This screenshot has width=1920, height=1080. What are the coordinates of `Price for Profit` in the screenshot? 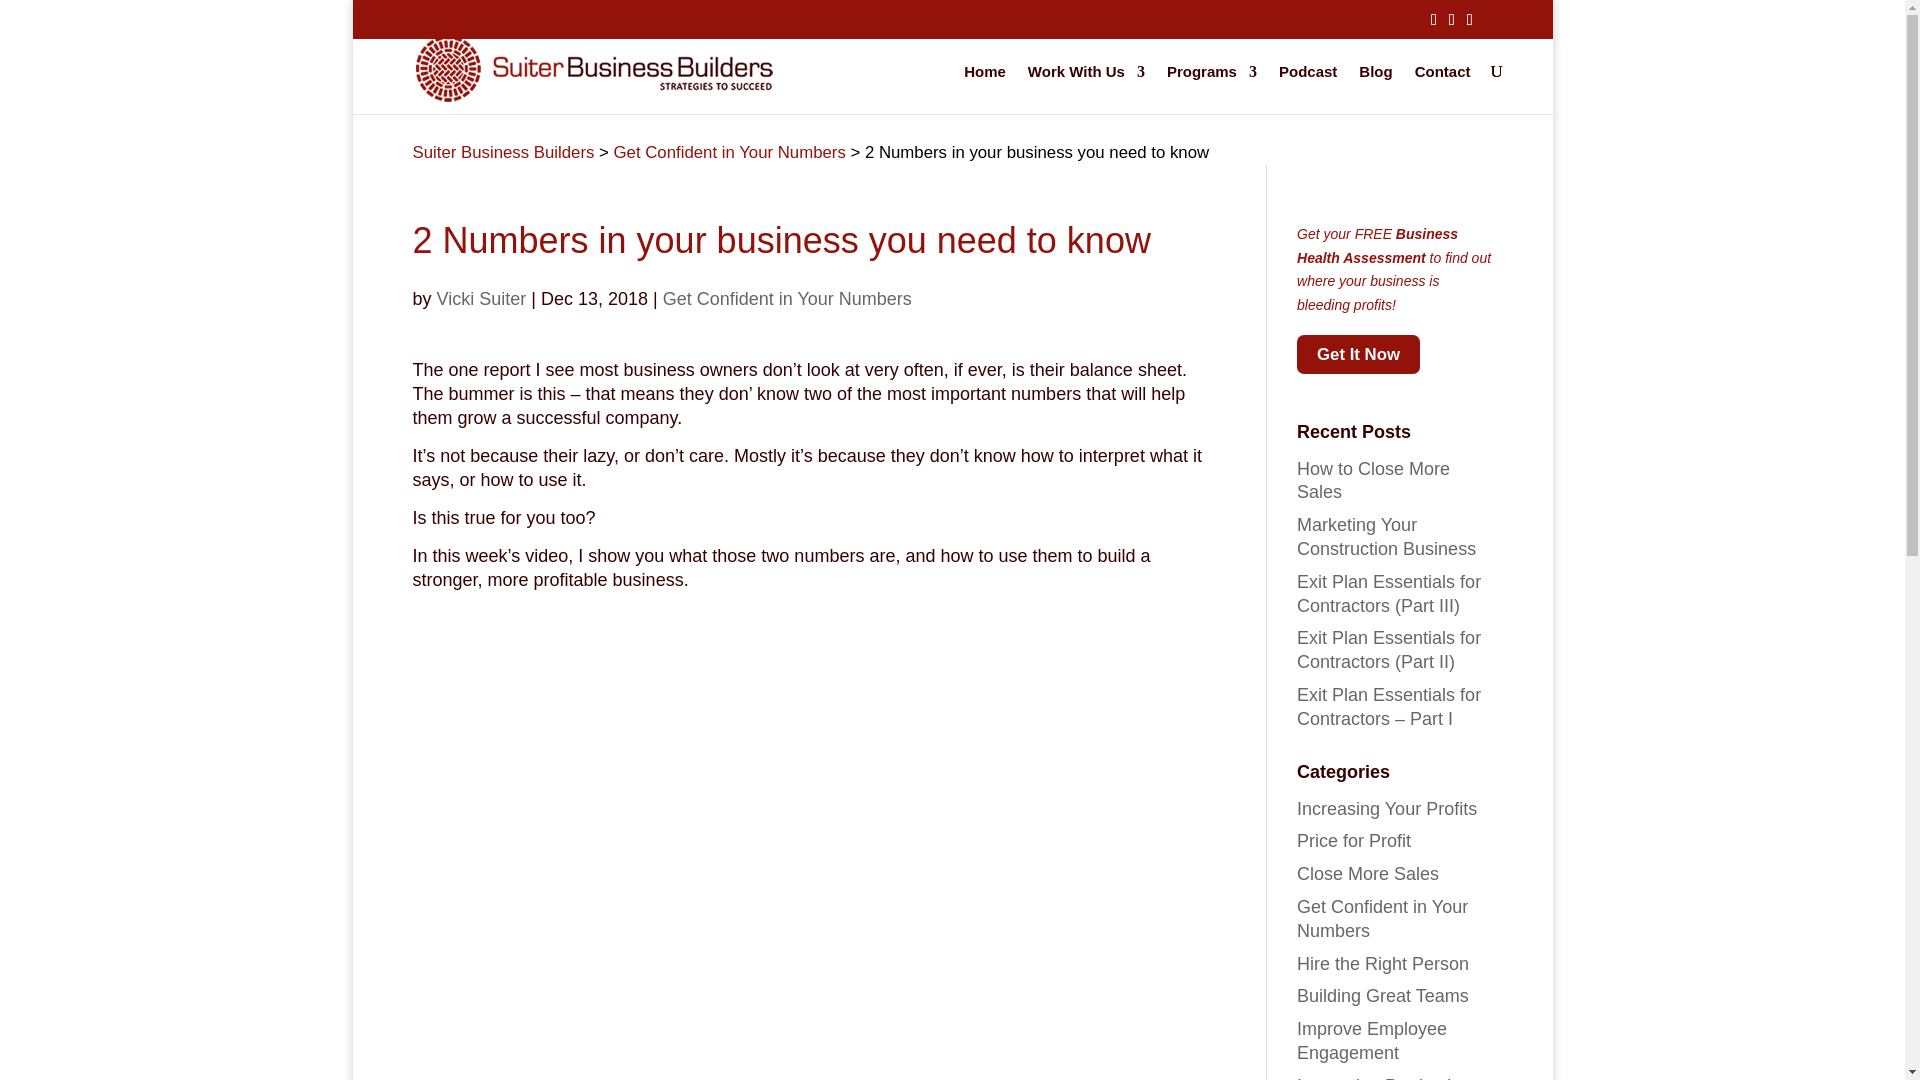 It's located at (1354, 840).